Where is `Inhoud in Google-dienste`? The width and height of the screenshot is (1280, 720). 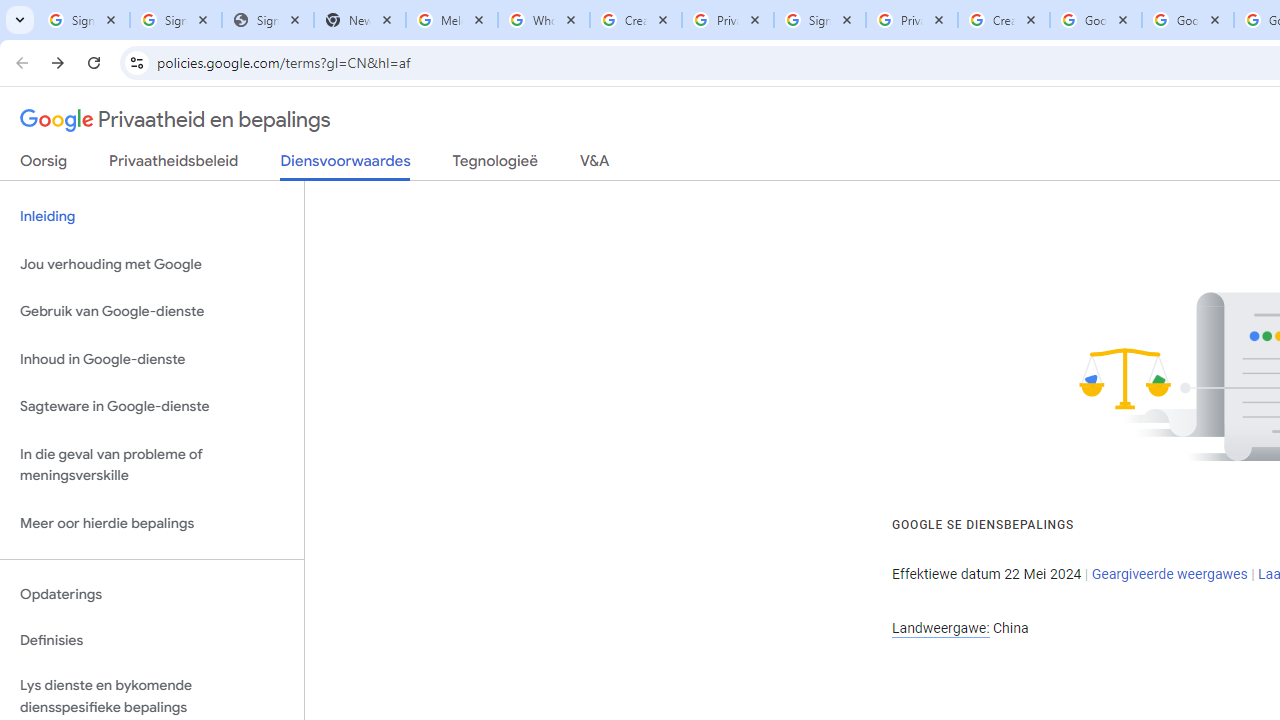 Inhoud in Google-dienste is located at coordinates (152, 358).